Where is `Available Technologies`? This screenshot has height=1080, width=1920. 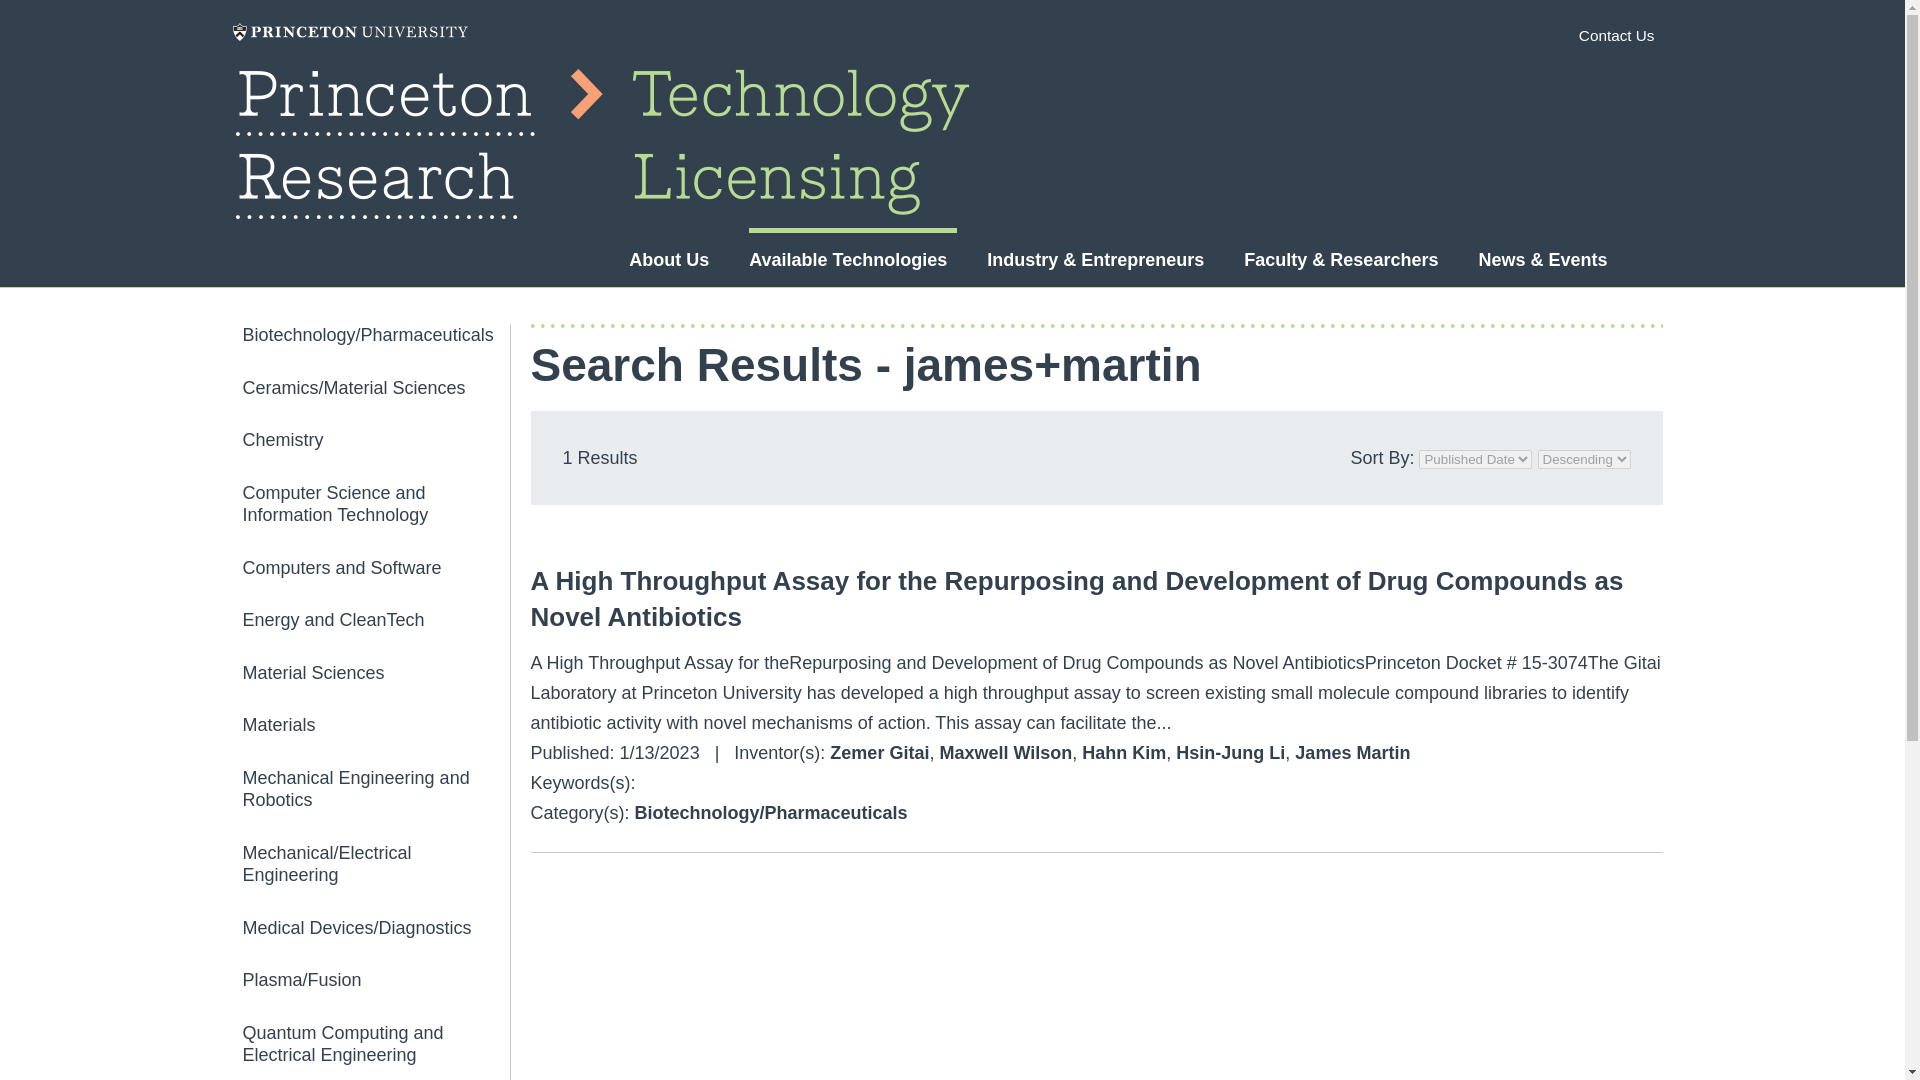 Available Technologies is located at coordinates (847, 260).